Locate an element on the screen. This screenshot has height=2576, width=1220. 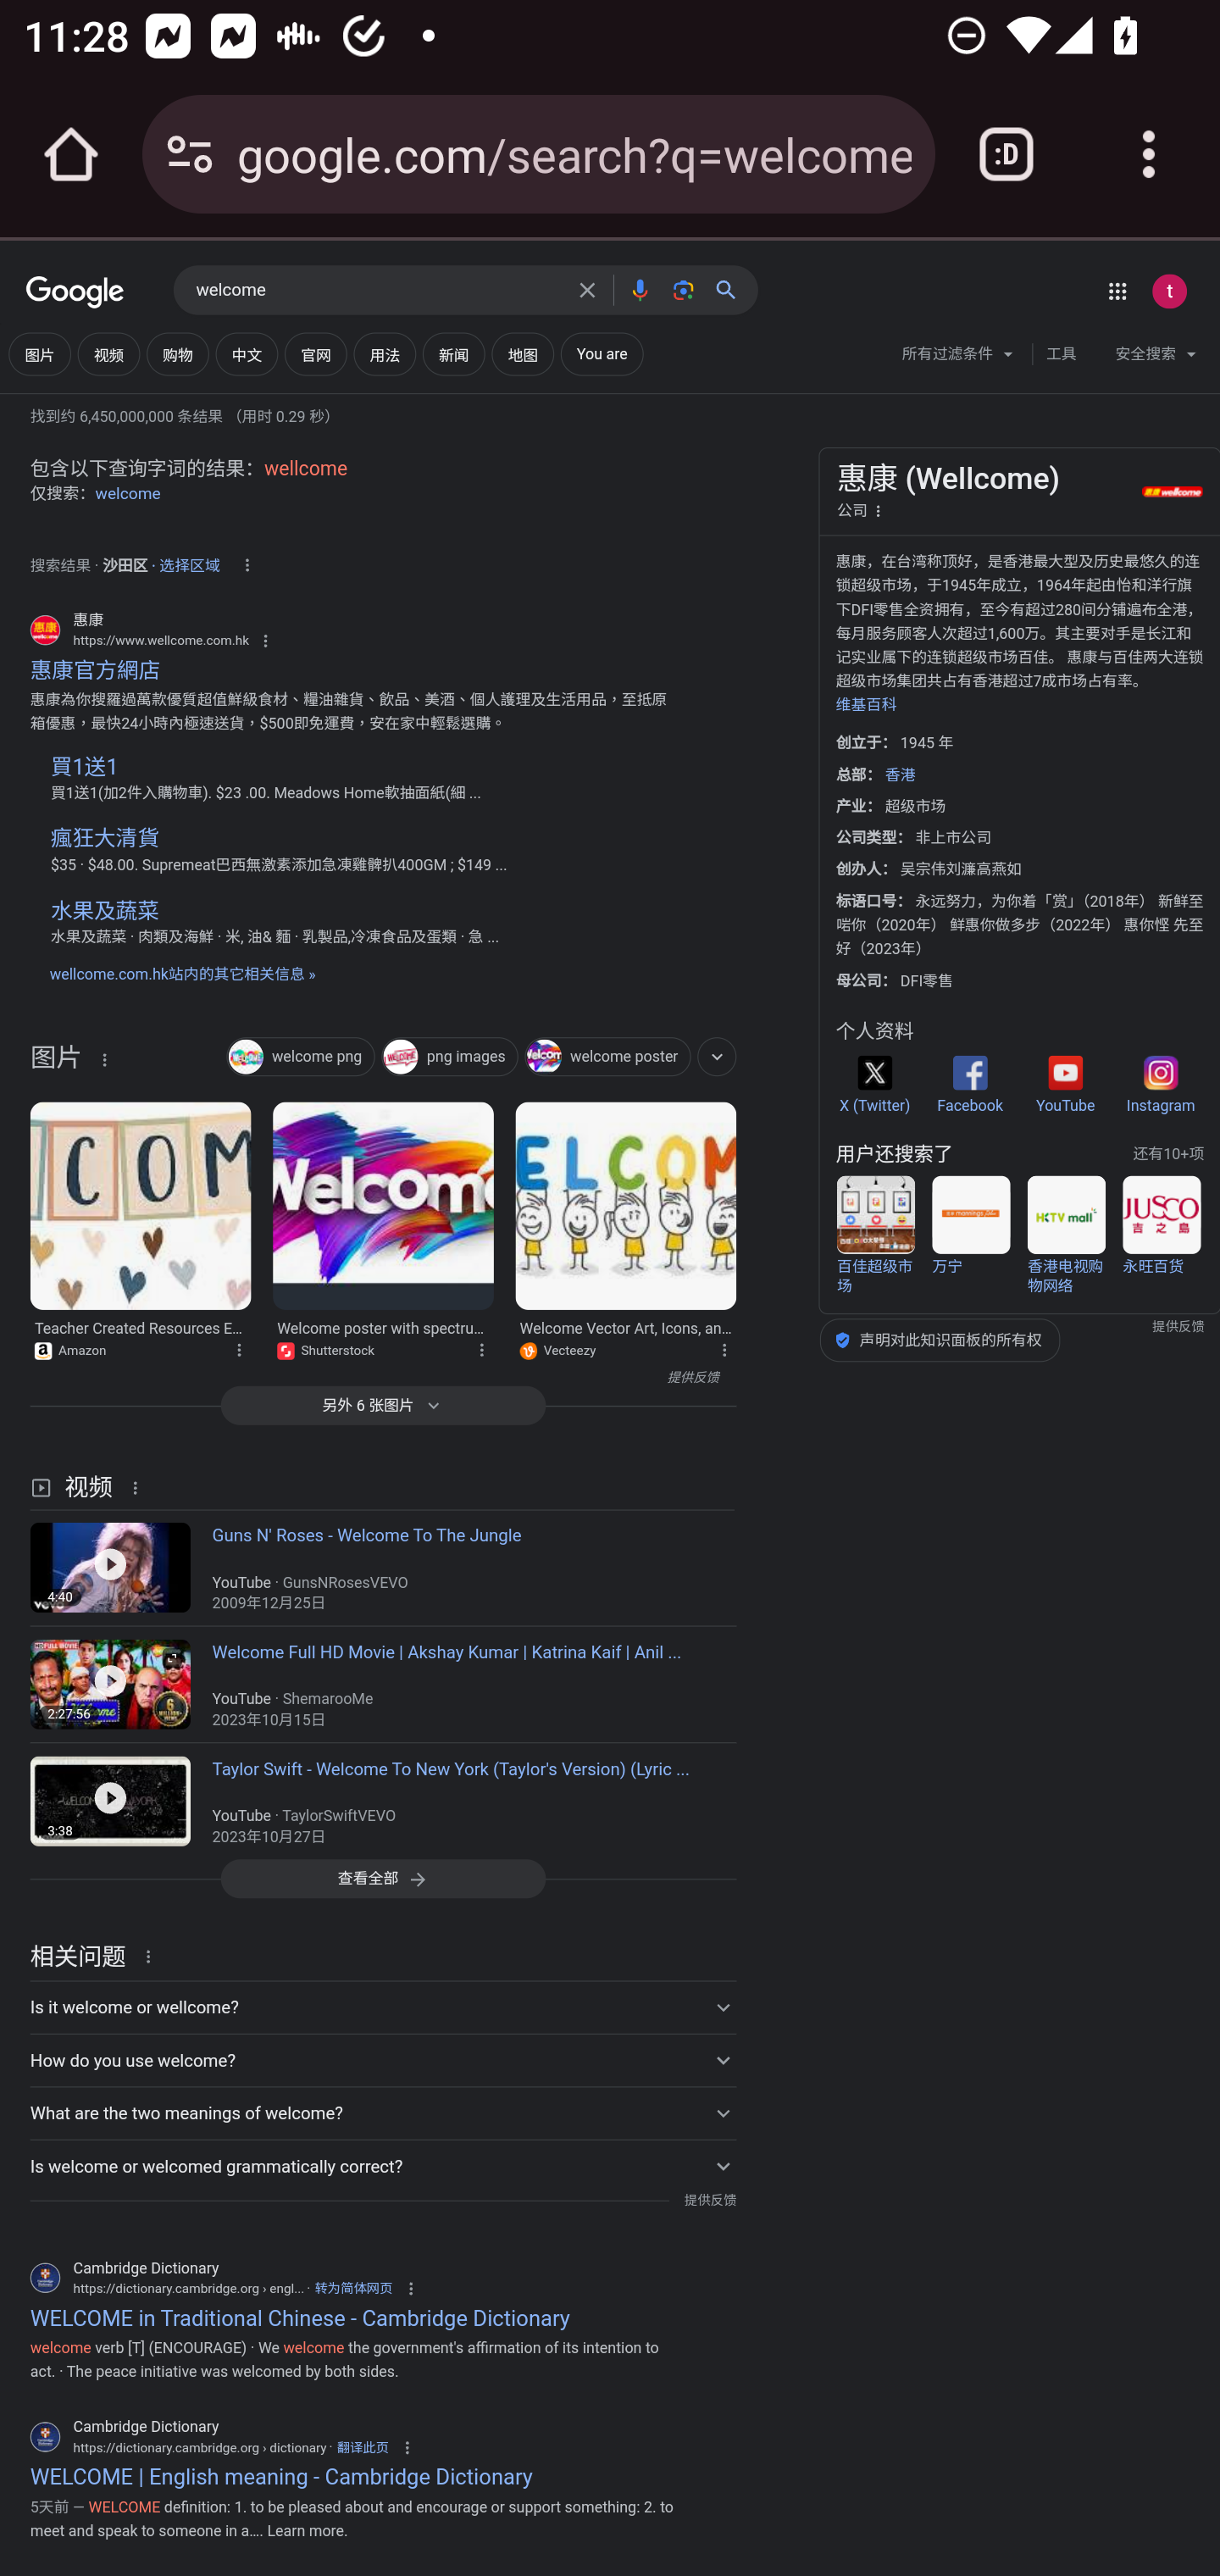
安全搜索 is located at coordinates (1156, 358).